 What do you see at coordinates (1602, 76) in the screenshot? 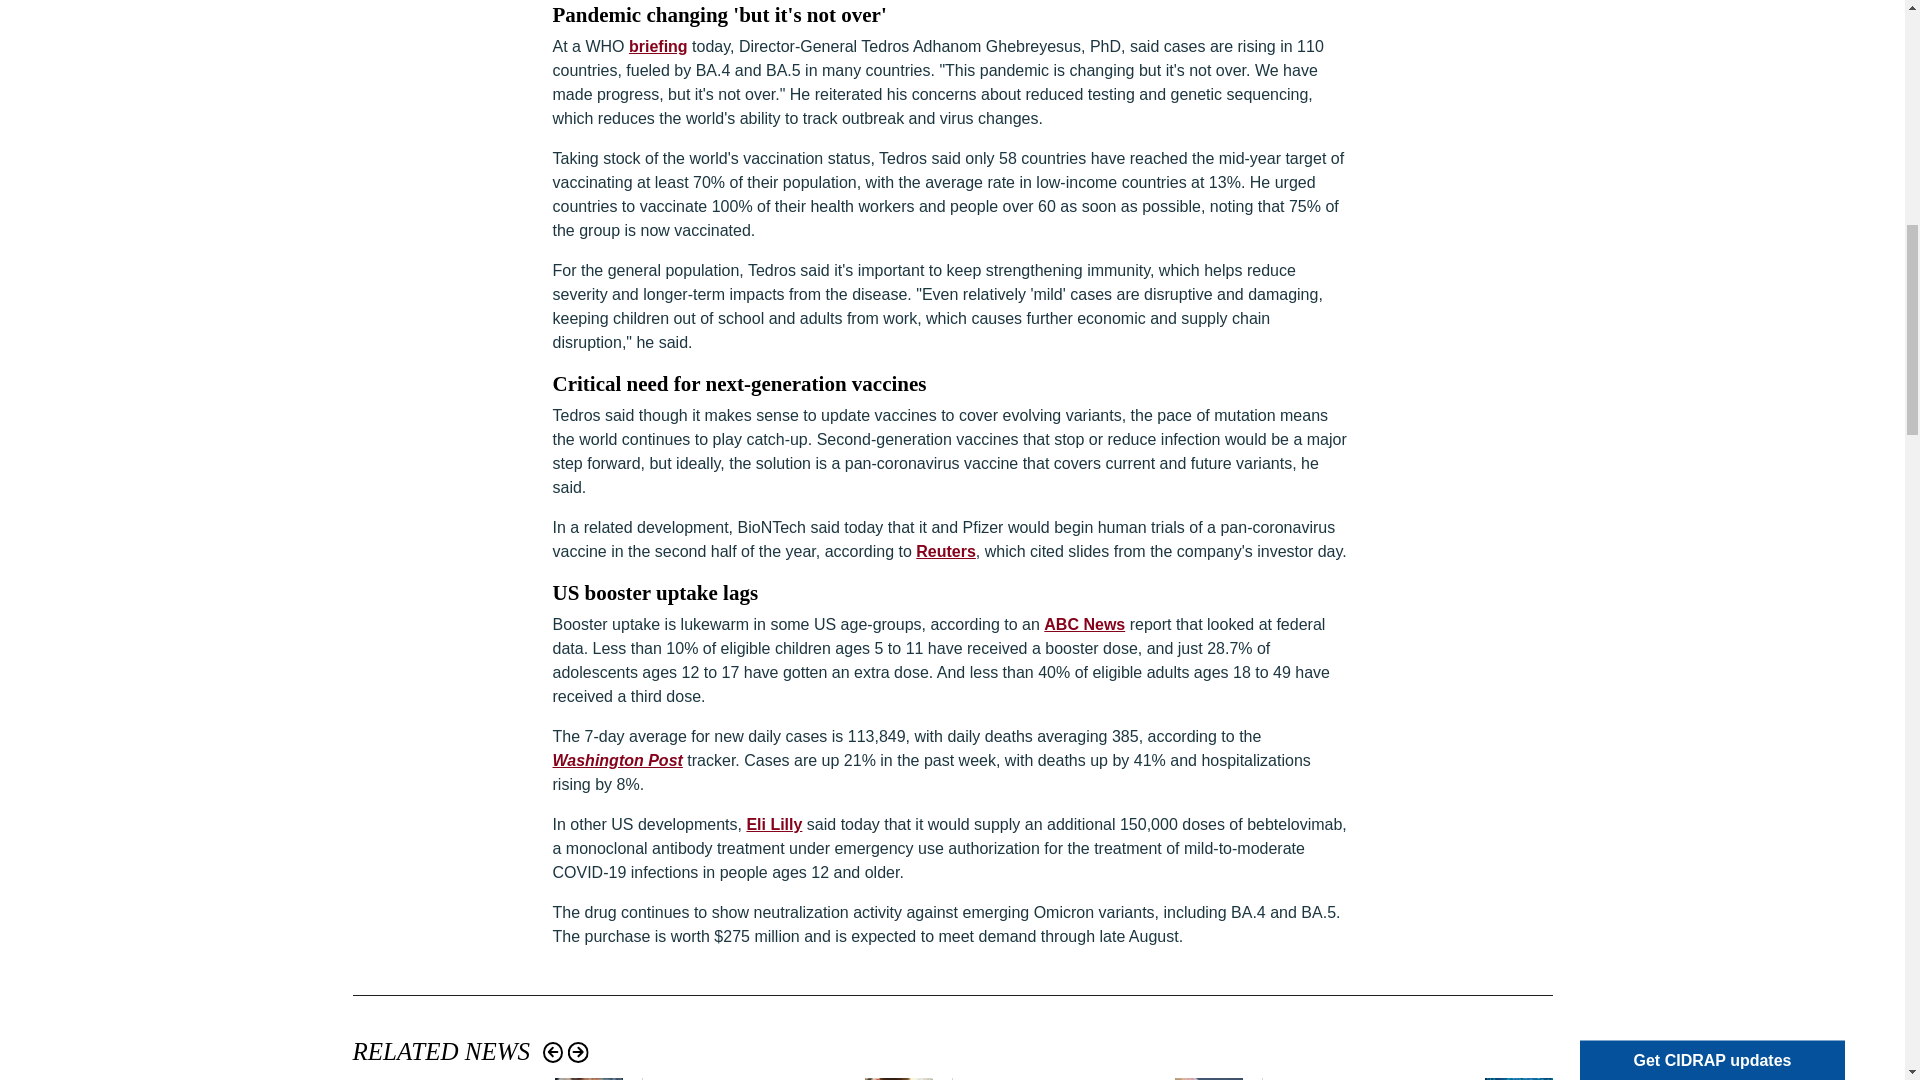
I see `1` at bounding box center [1602, 76].